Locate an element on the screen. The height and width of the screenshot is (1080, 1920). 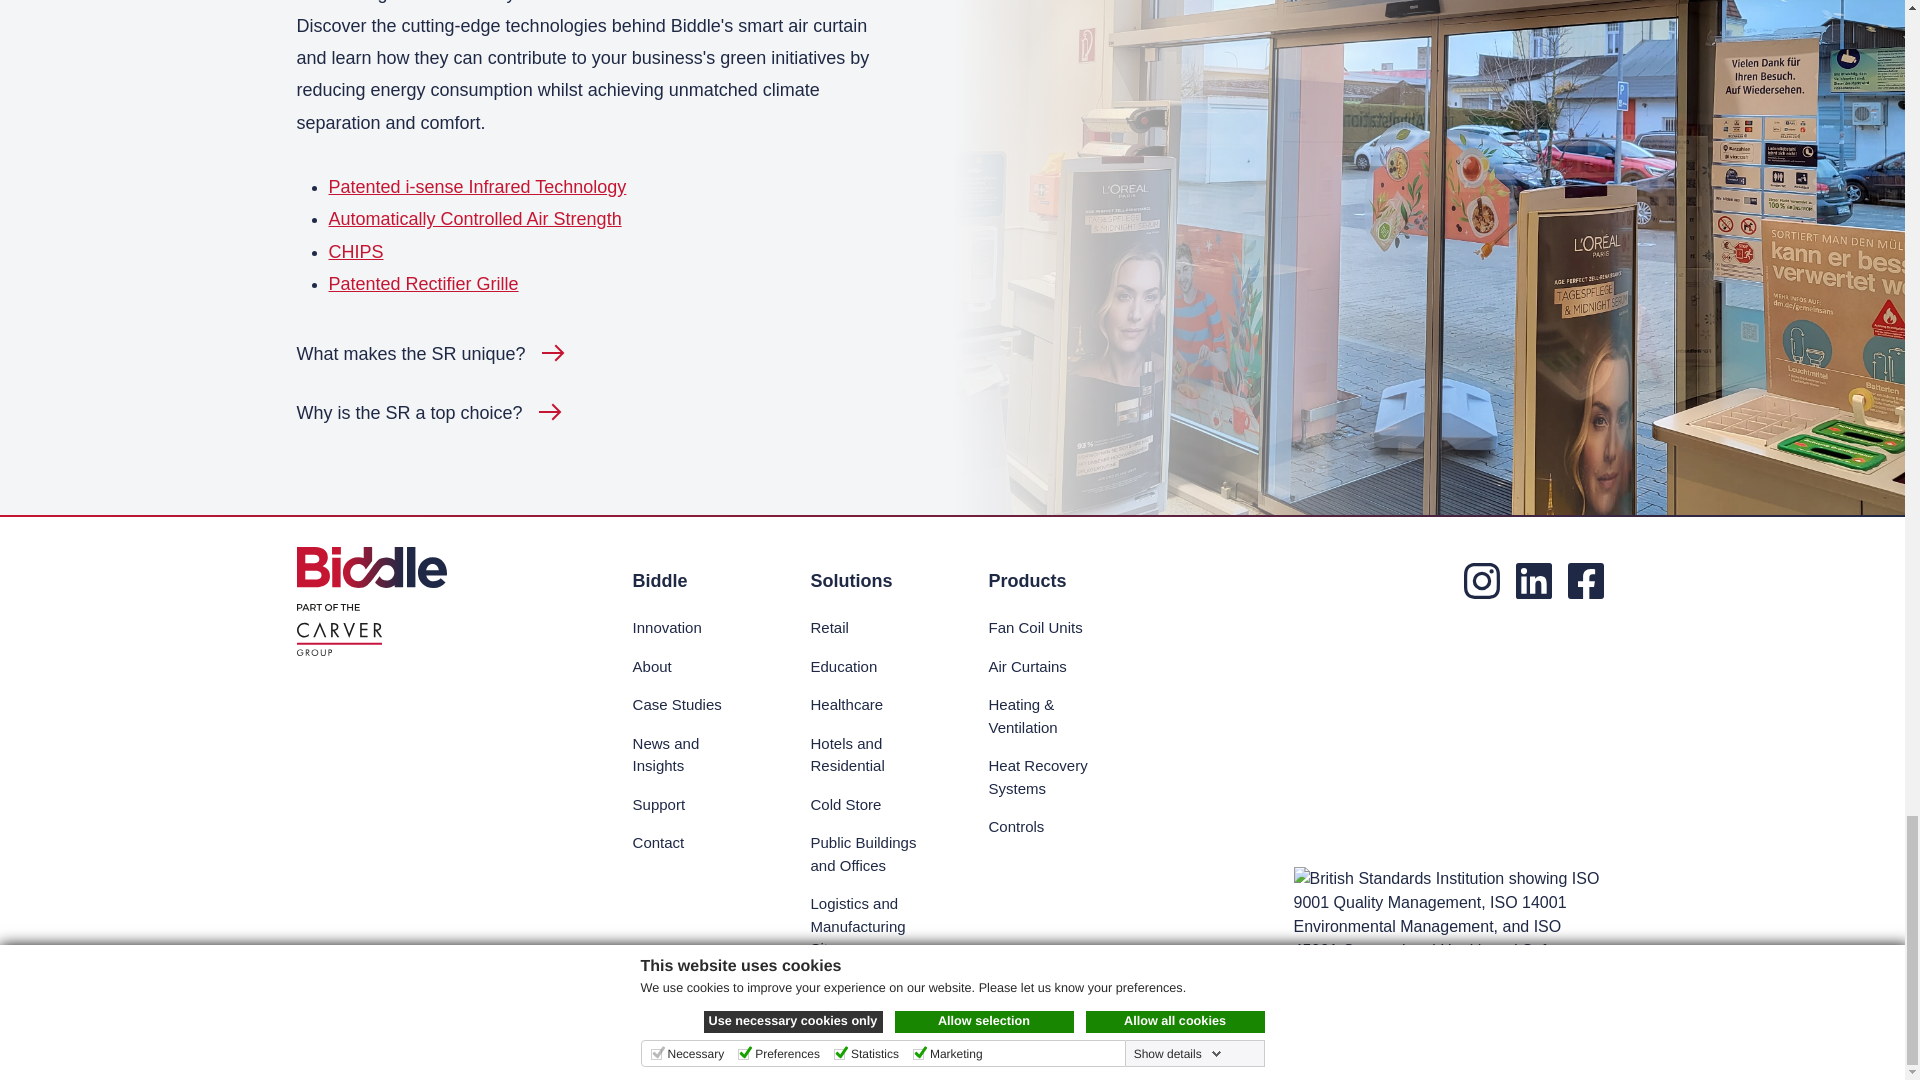
LinkedIn logo is located at coordinates (1534, 580).